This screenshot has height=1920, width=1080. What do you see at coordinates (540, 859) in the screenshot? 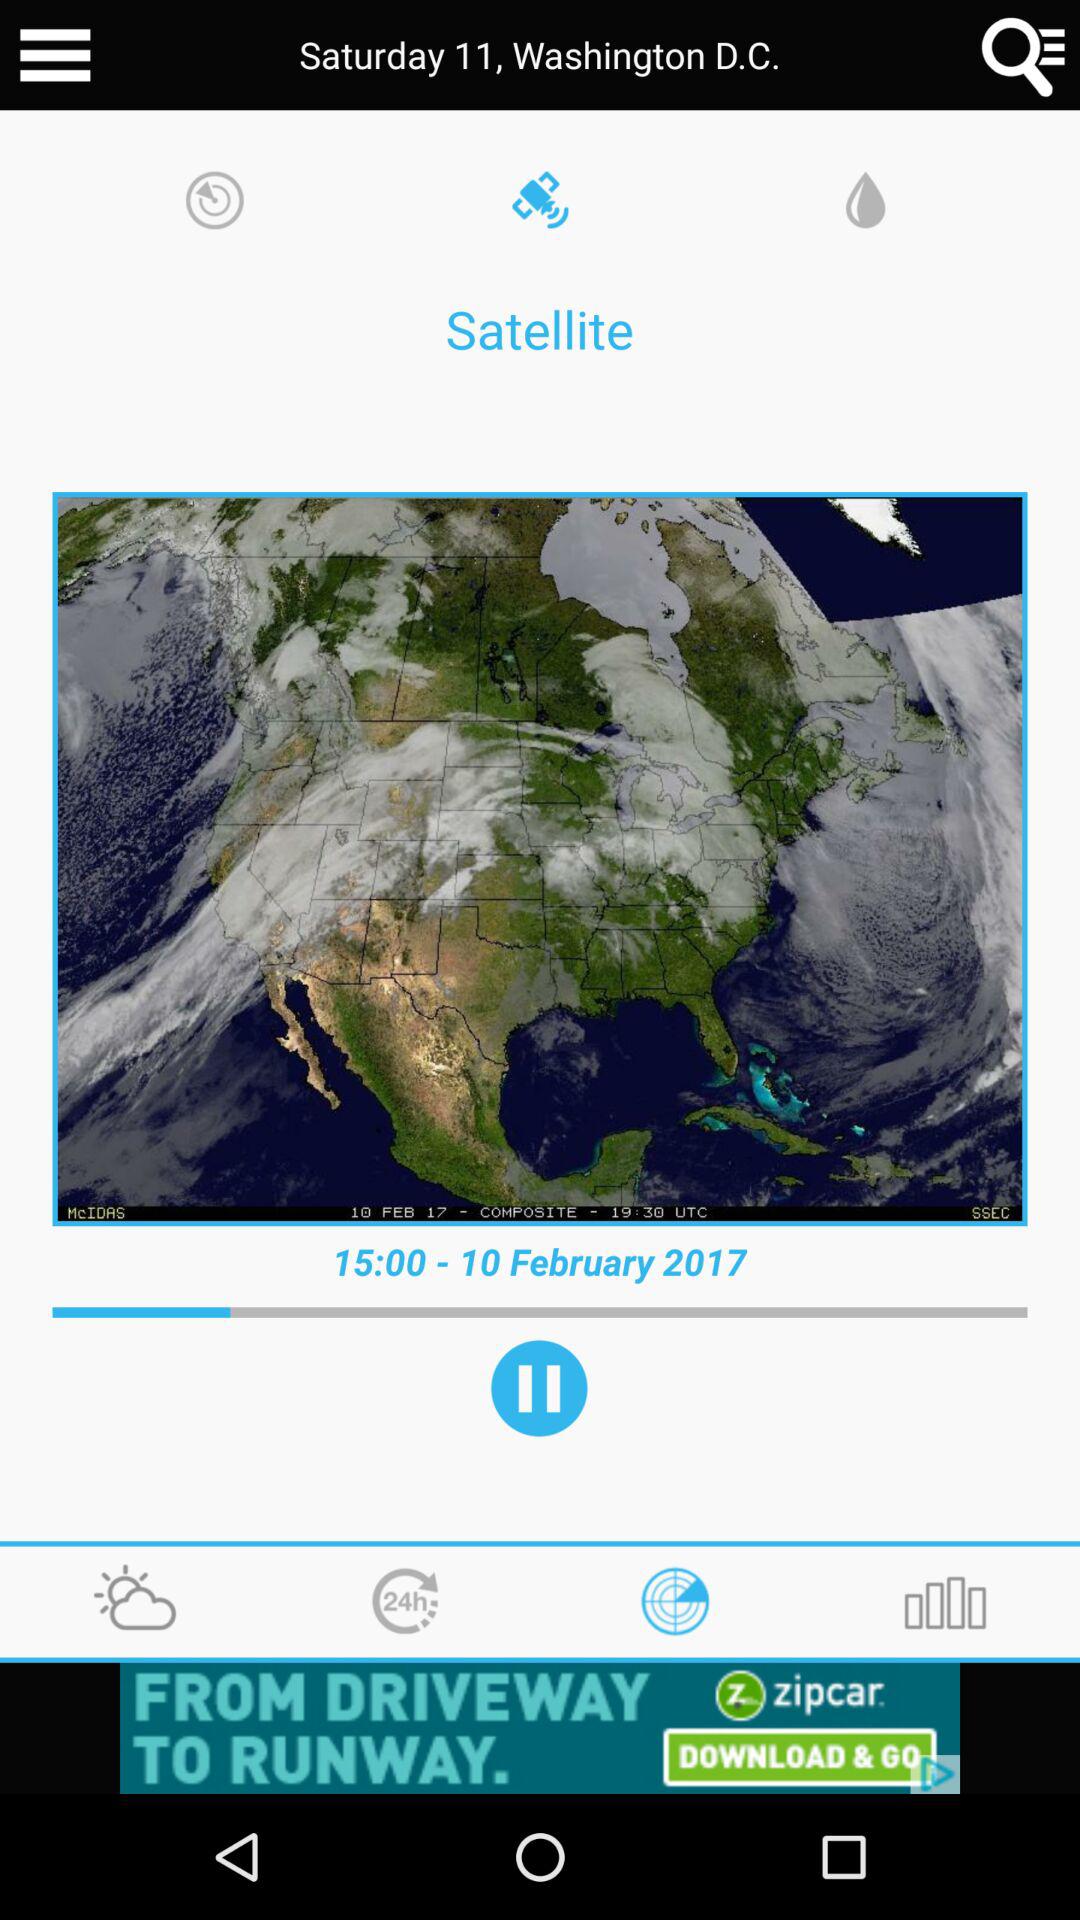
I see `satellite picture` at bounding box center [540, 859].